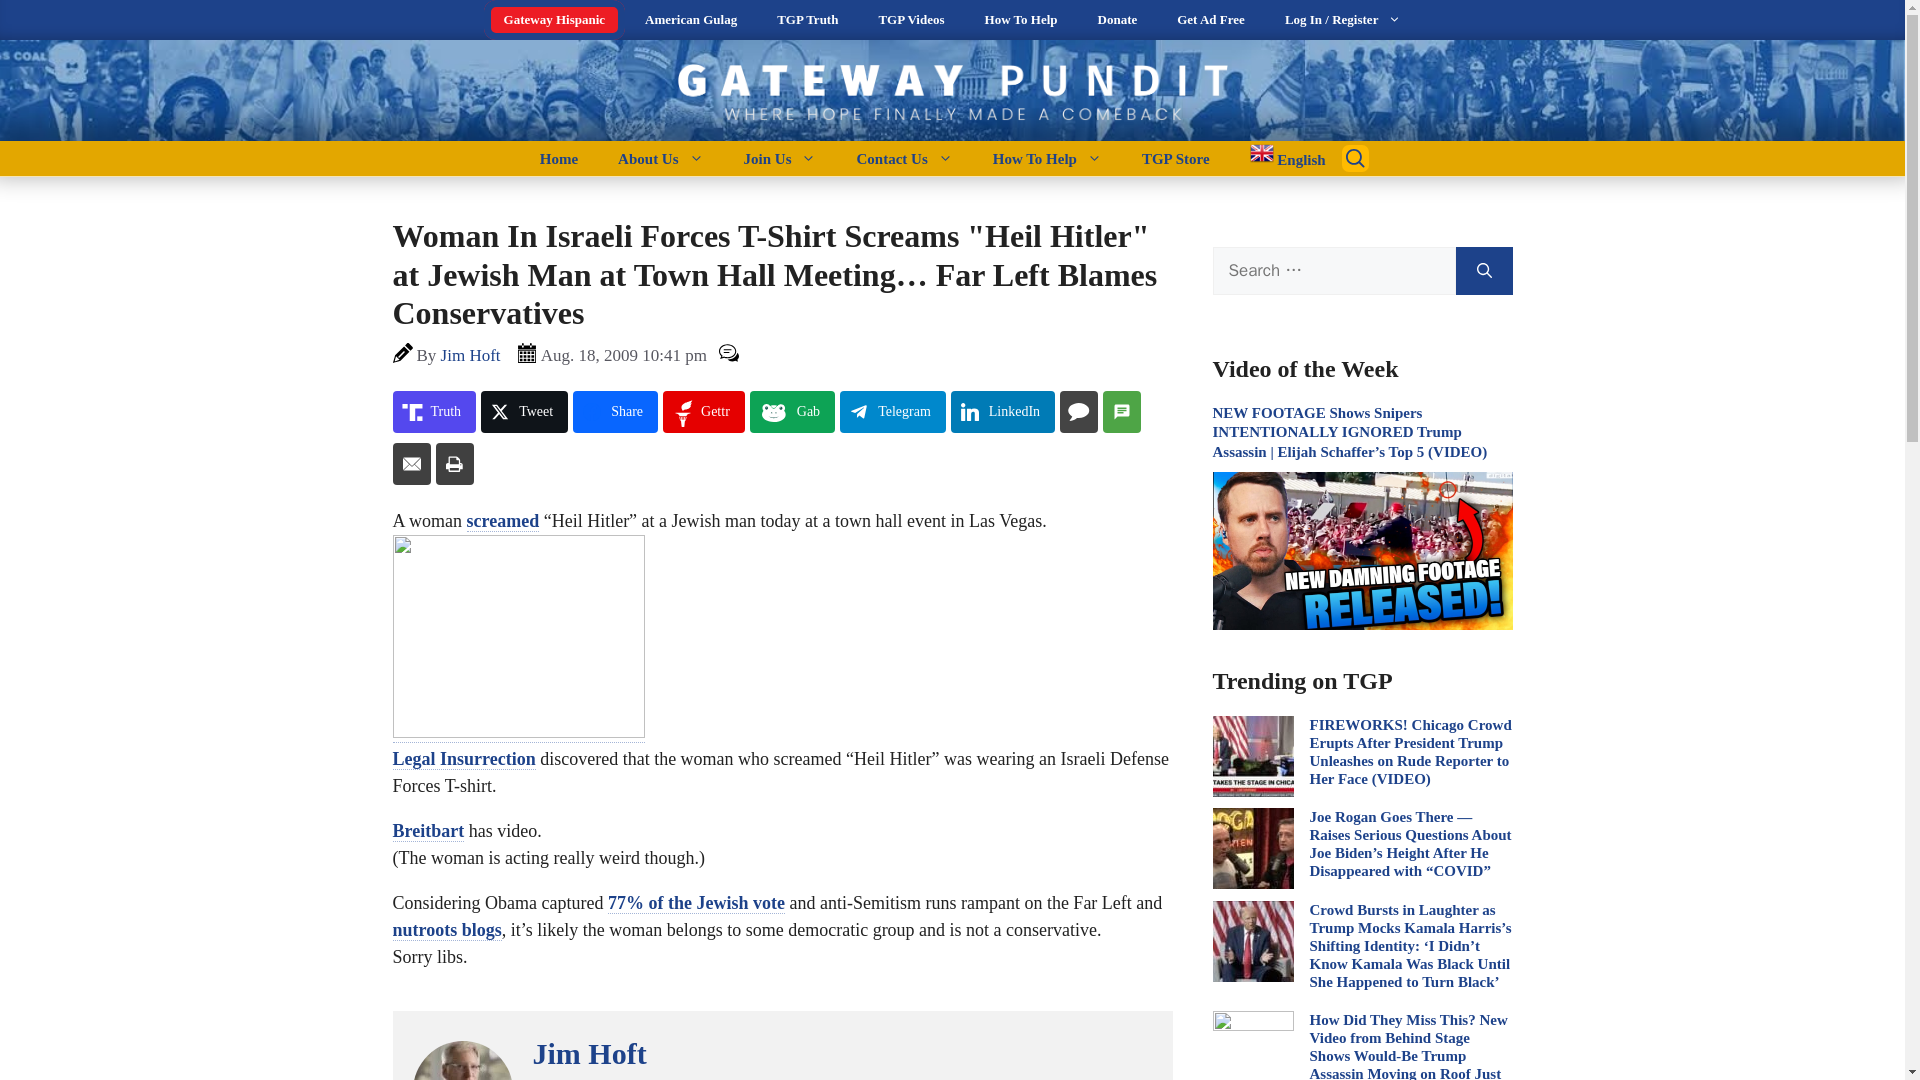 Image resolution: width=1920 pixels, height=1080 pixels. What do you see at coordinates (434, 412) in the screenshot?
I see `Share on Truth` at bounding box center [434, 412].